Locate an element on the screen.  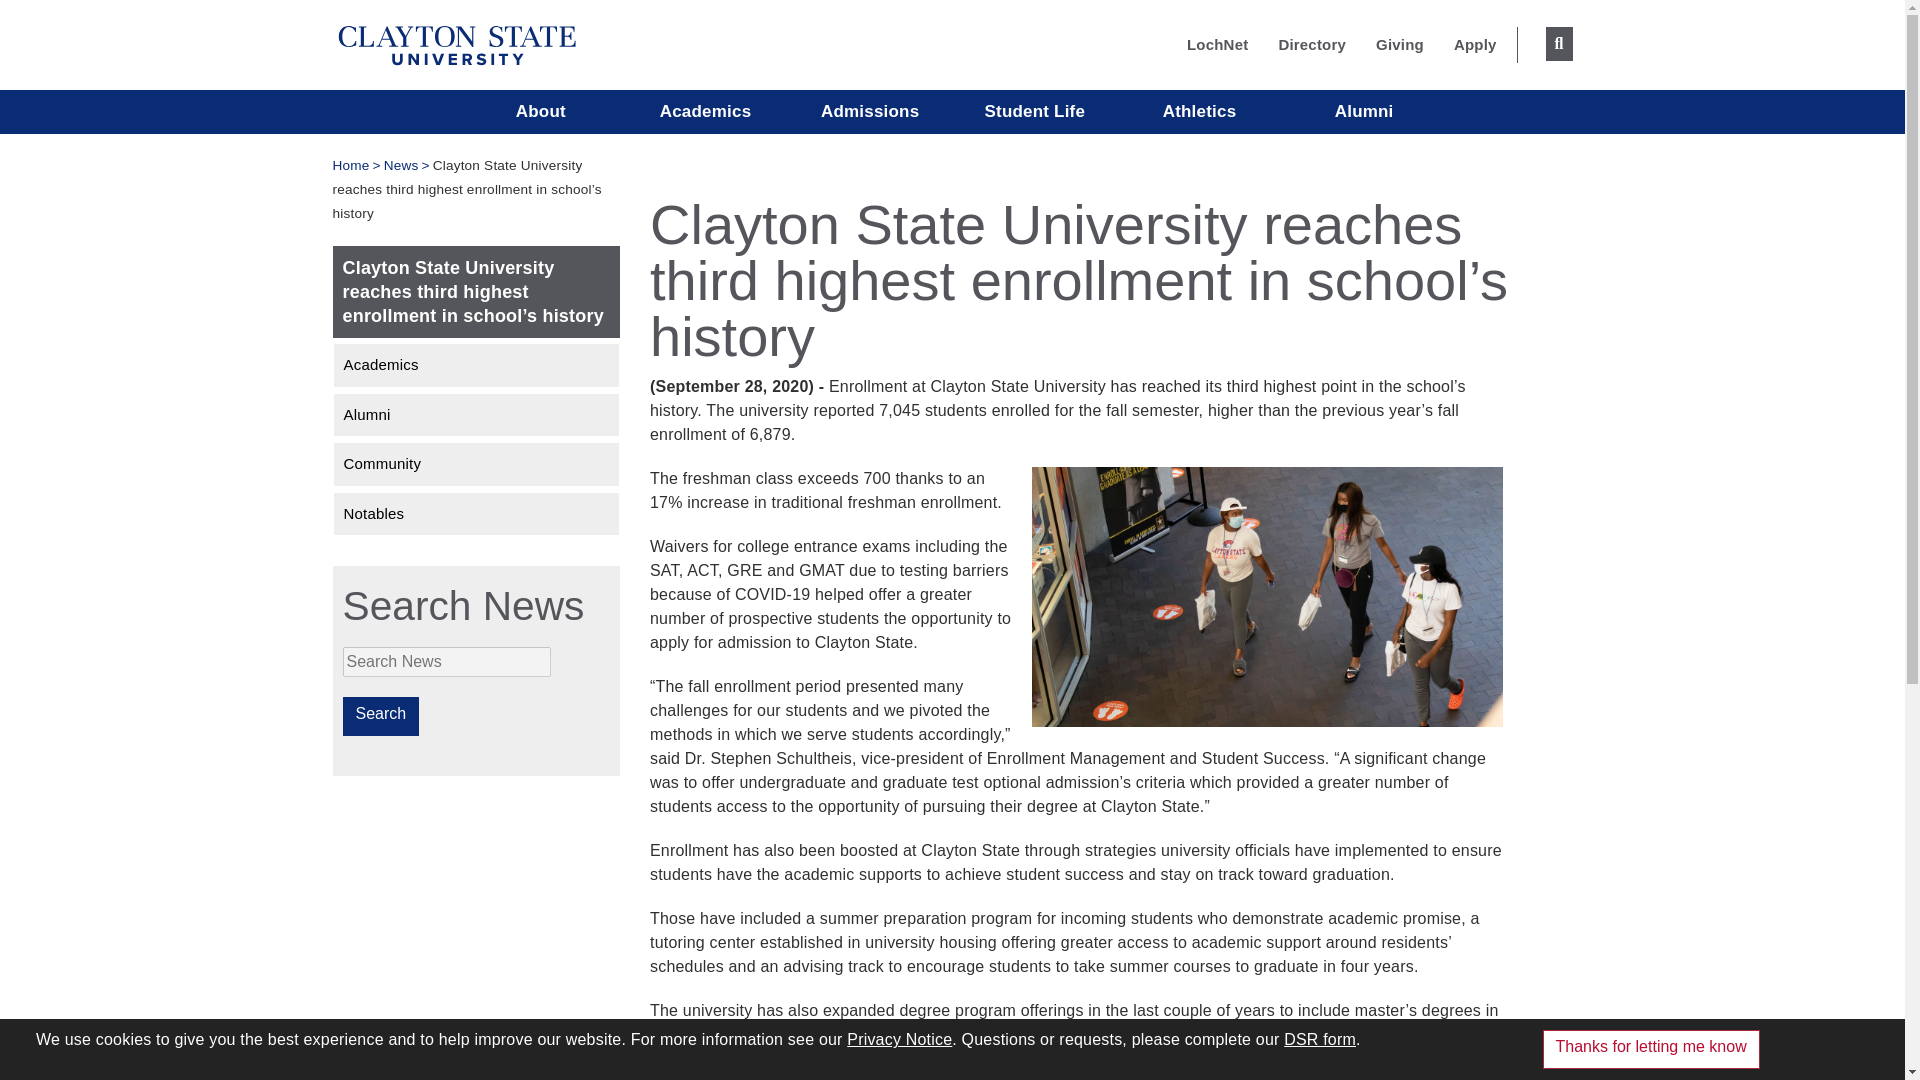
Apply is located at coordinates (1475, 44).